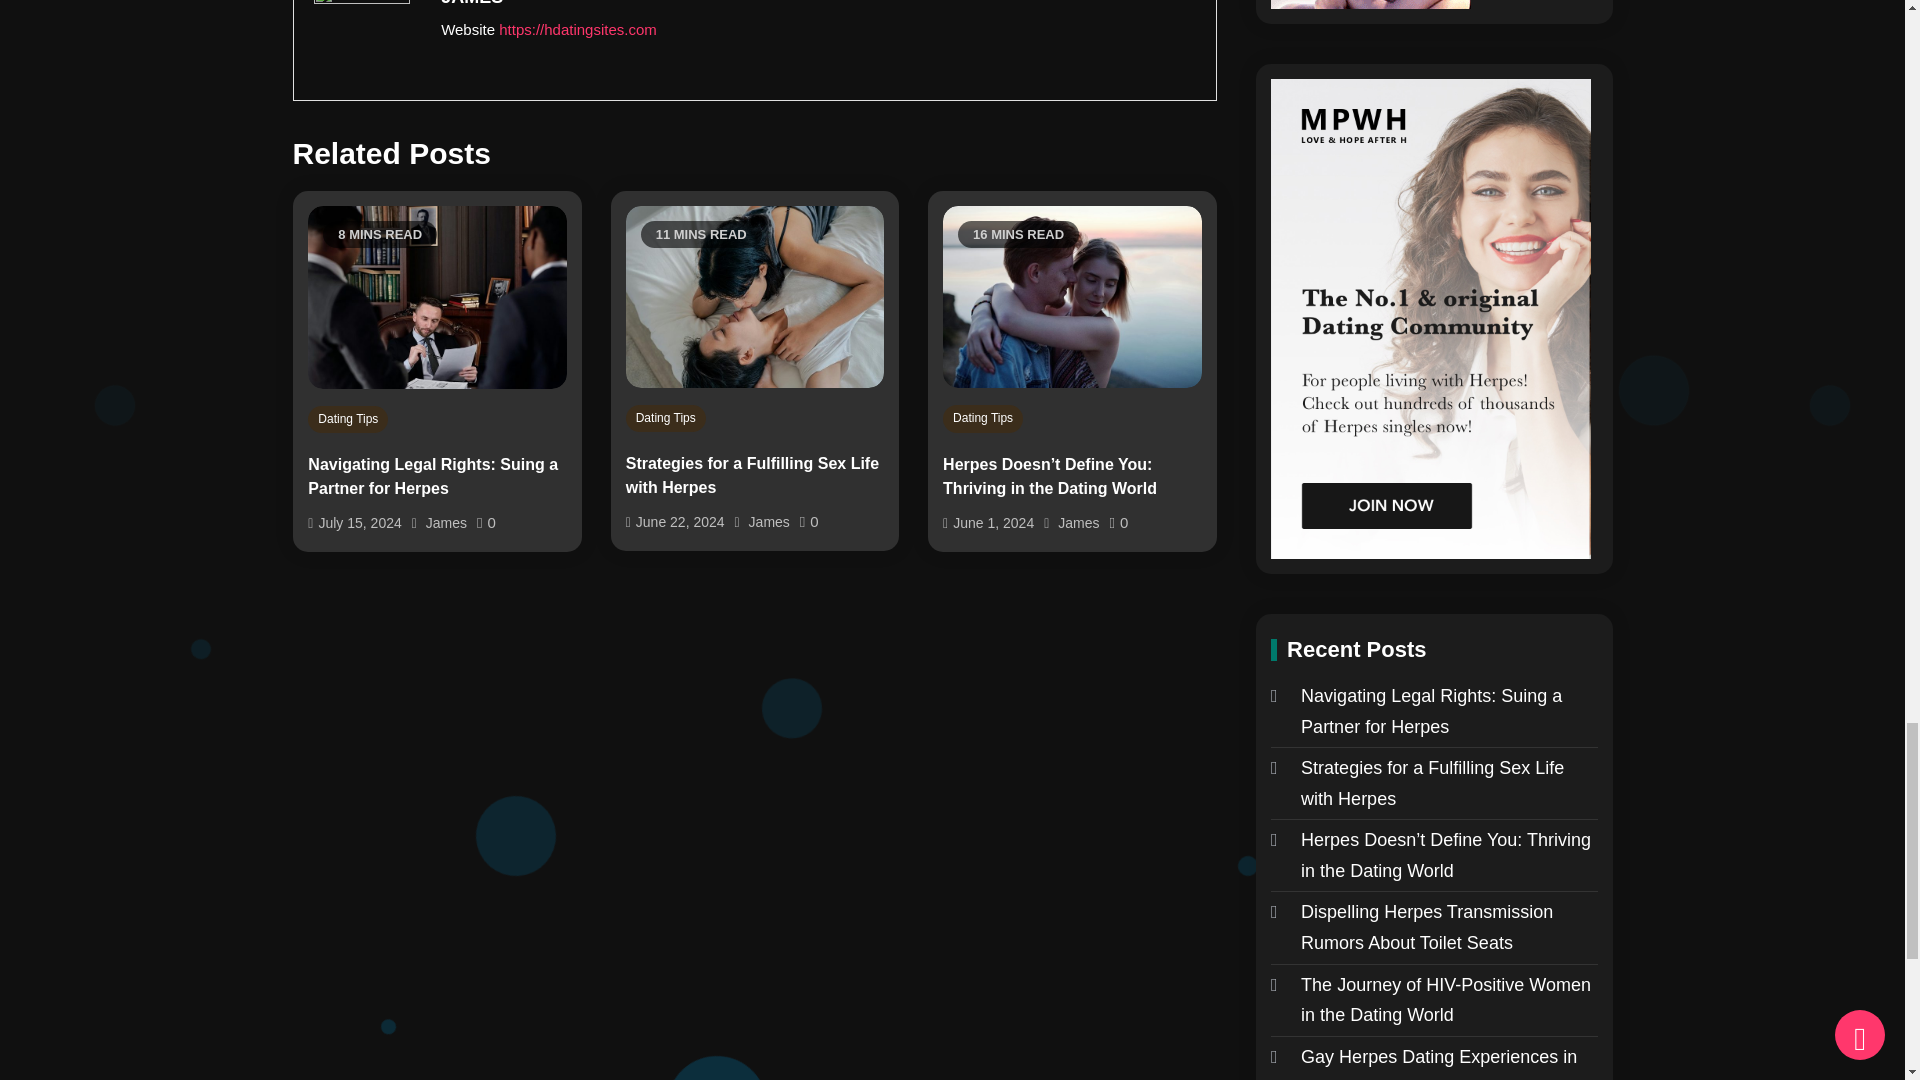 This screenshot has height=1080, width=1920. I want to click on James, so click(768, 522).